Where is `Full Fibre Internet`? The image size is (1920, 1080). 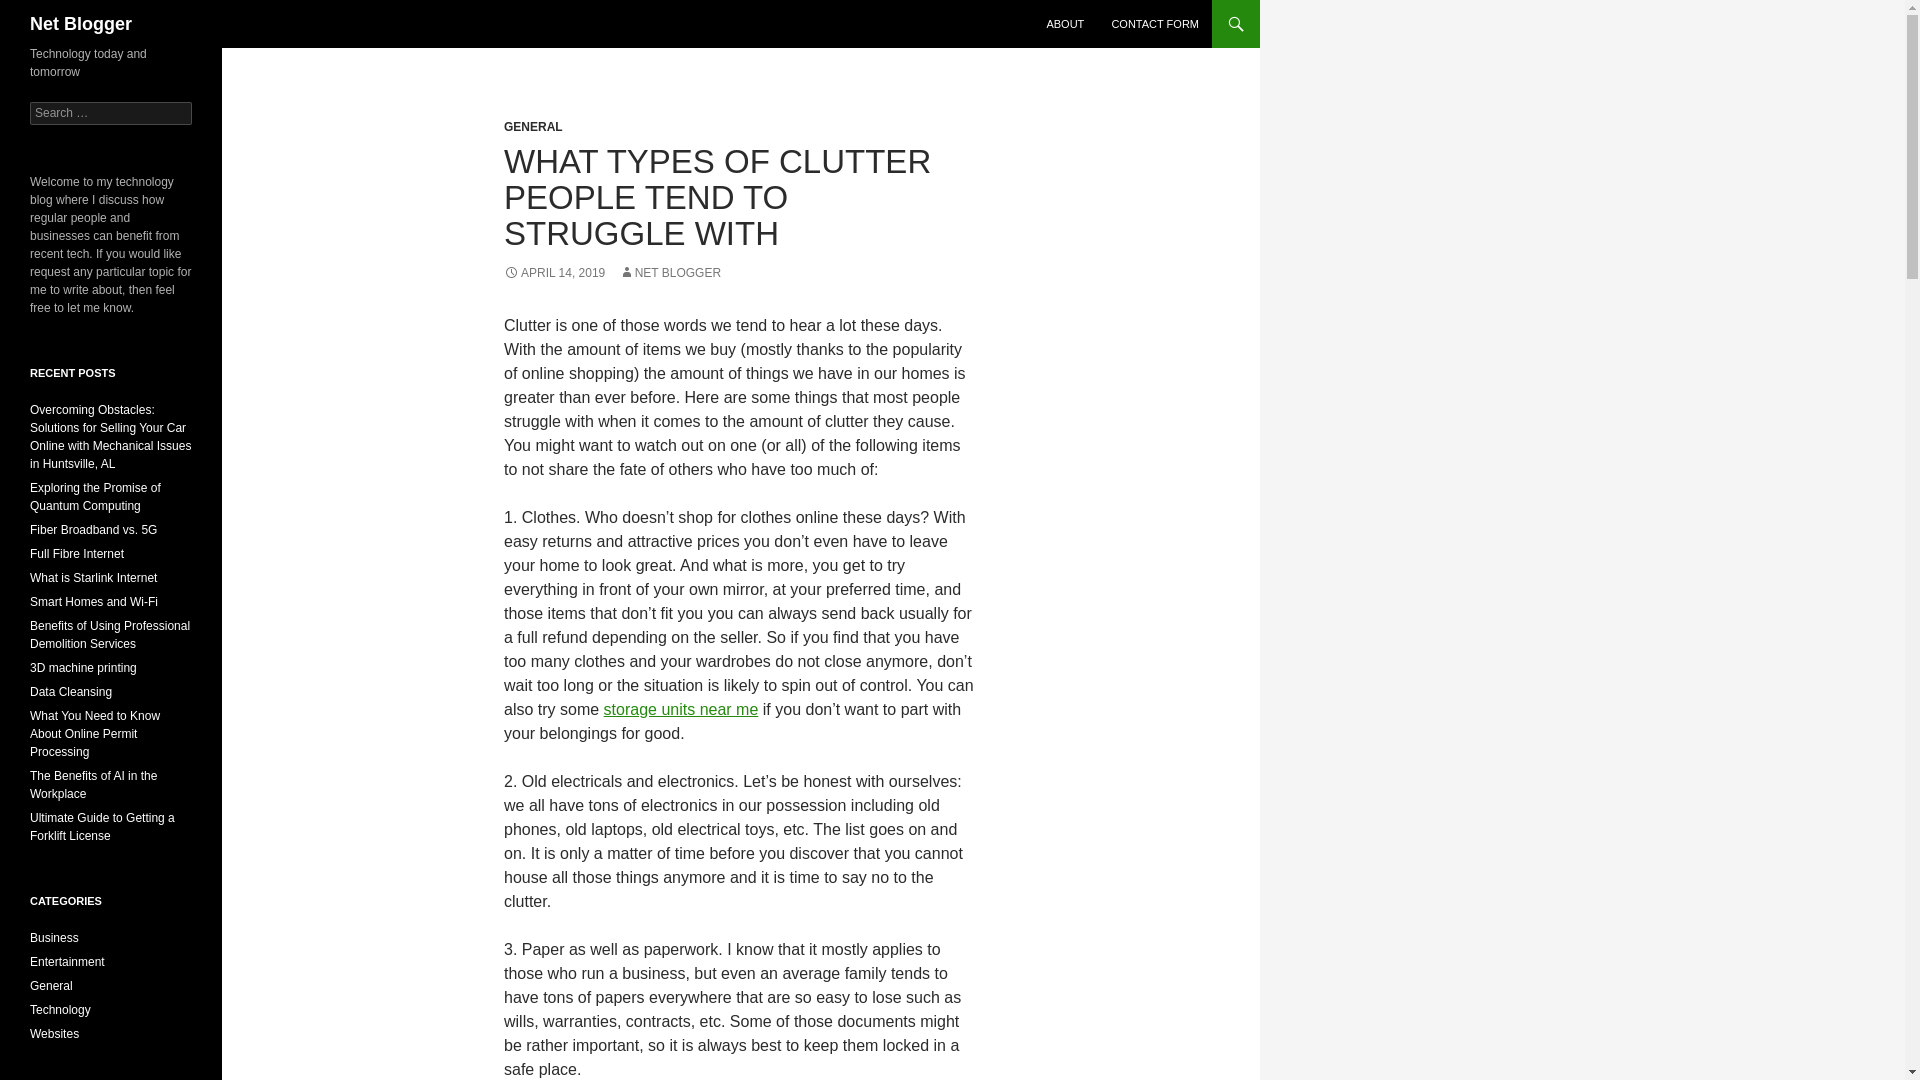
Full Fibre Internet is located at coordinates (77, 553).